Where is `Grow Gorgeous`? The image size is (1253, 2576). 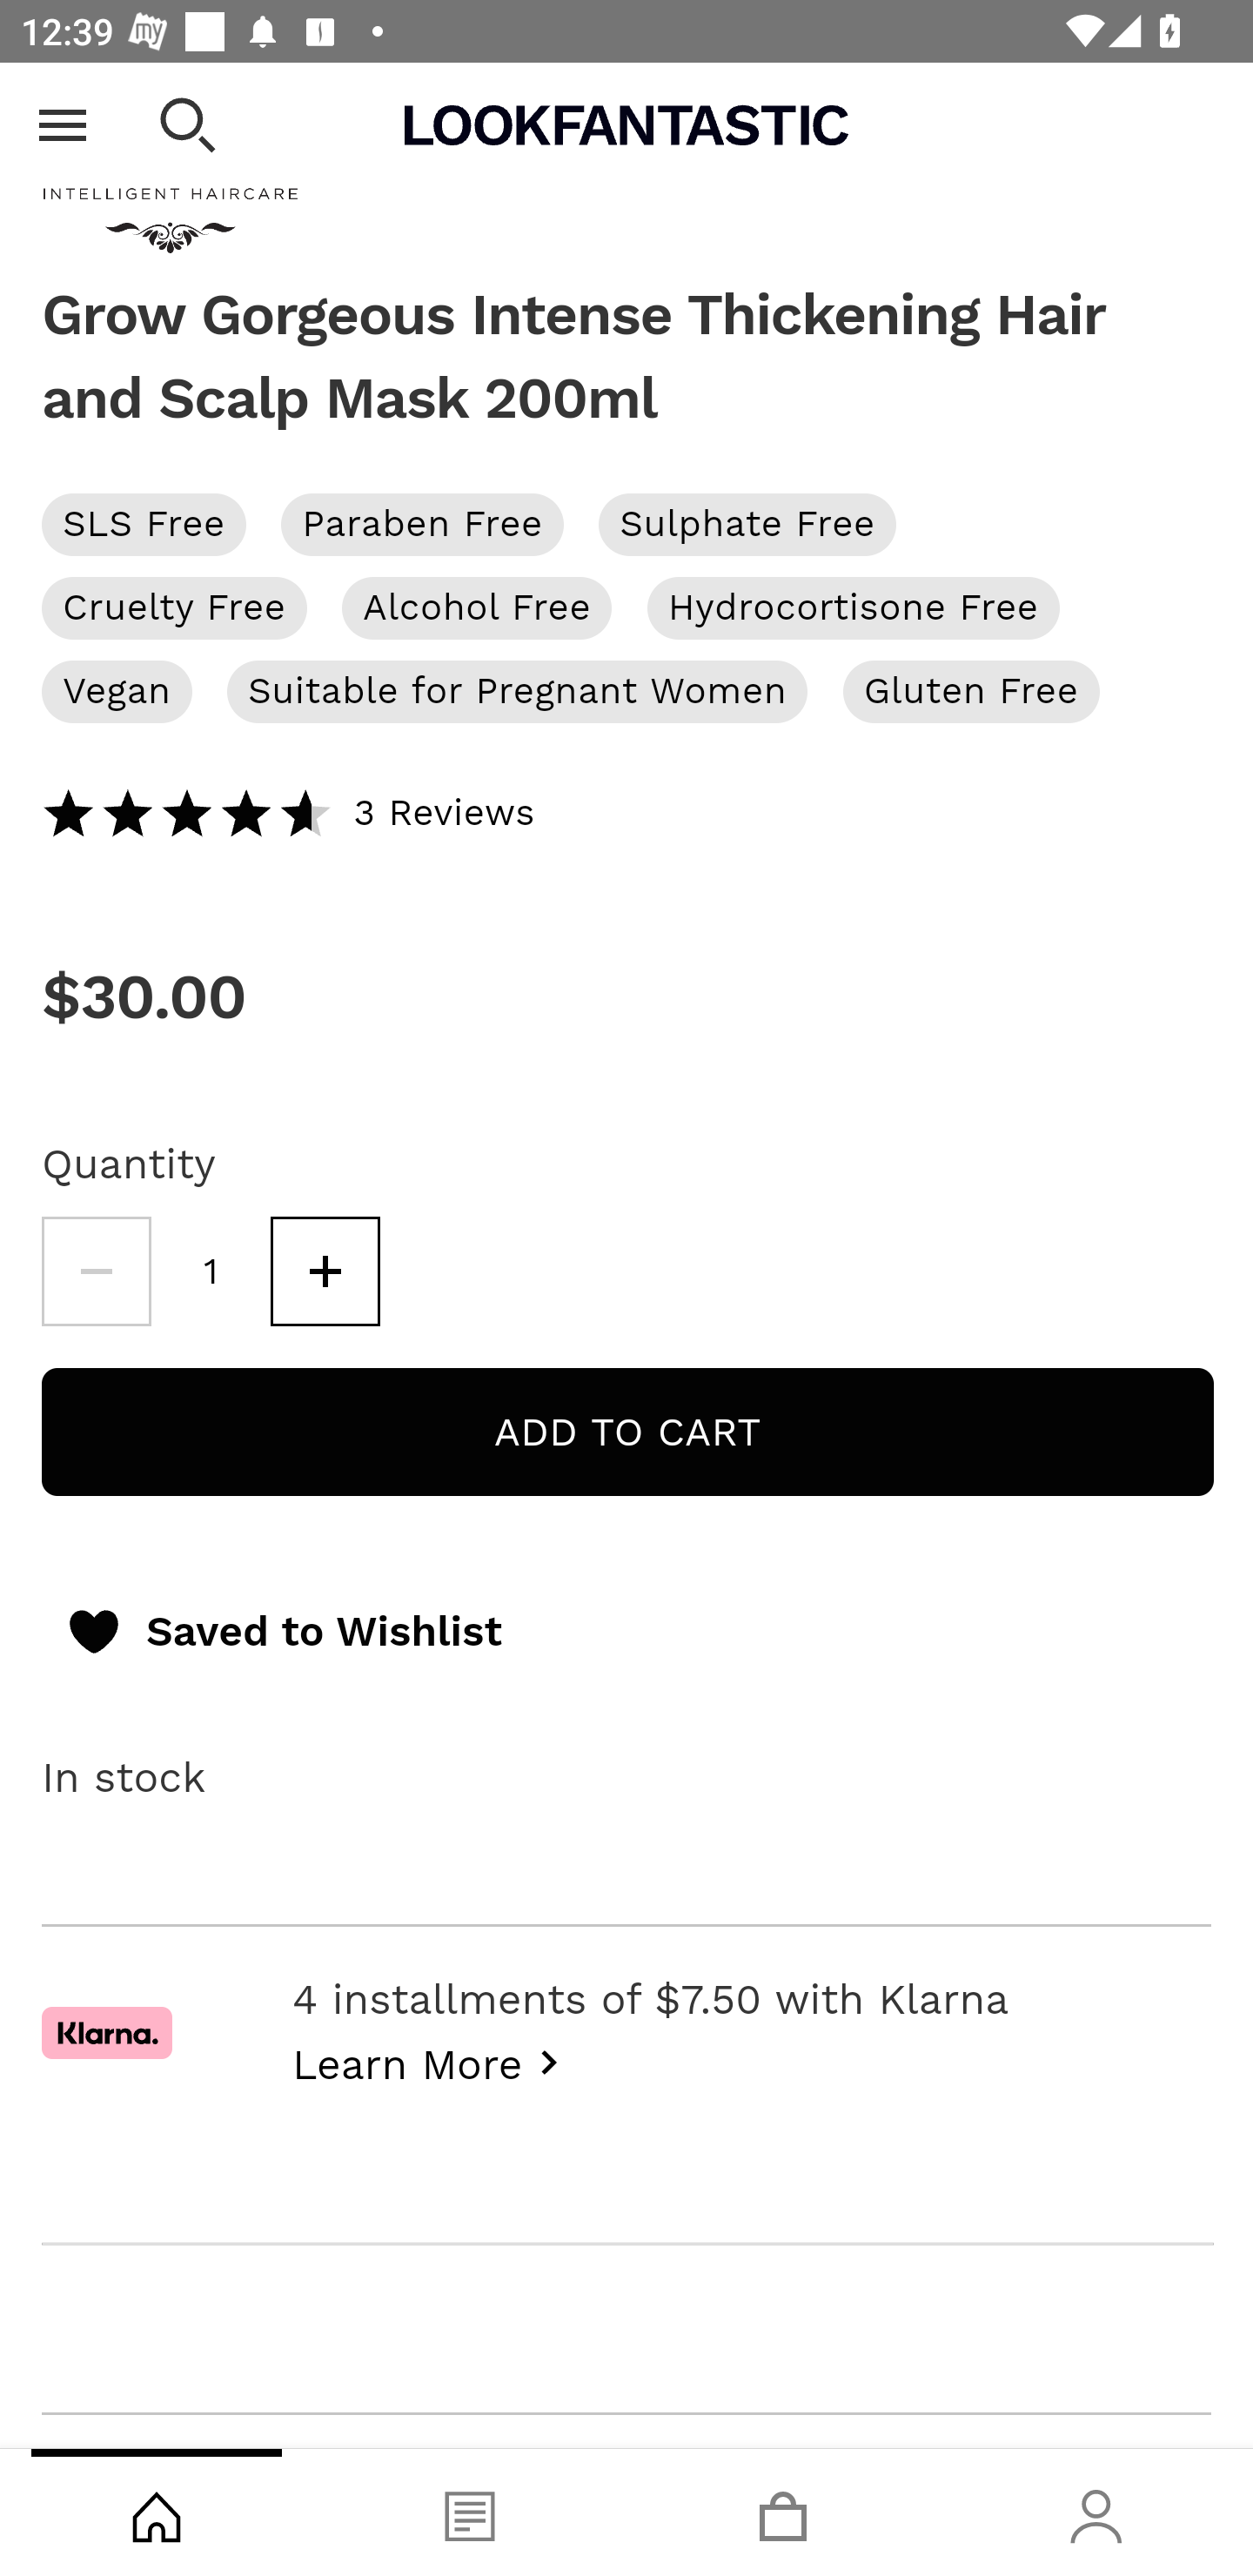 Grow Gorgeous is located at coordinates (626, 176).